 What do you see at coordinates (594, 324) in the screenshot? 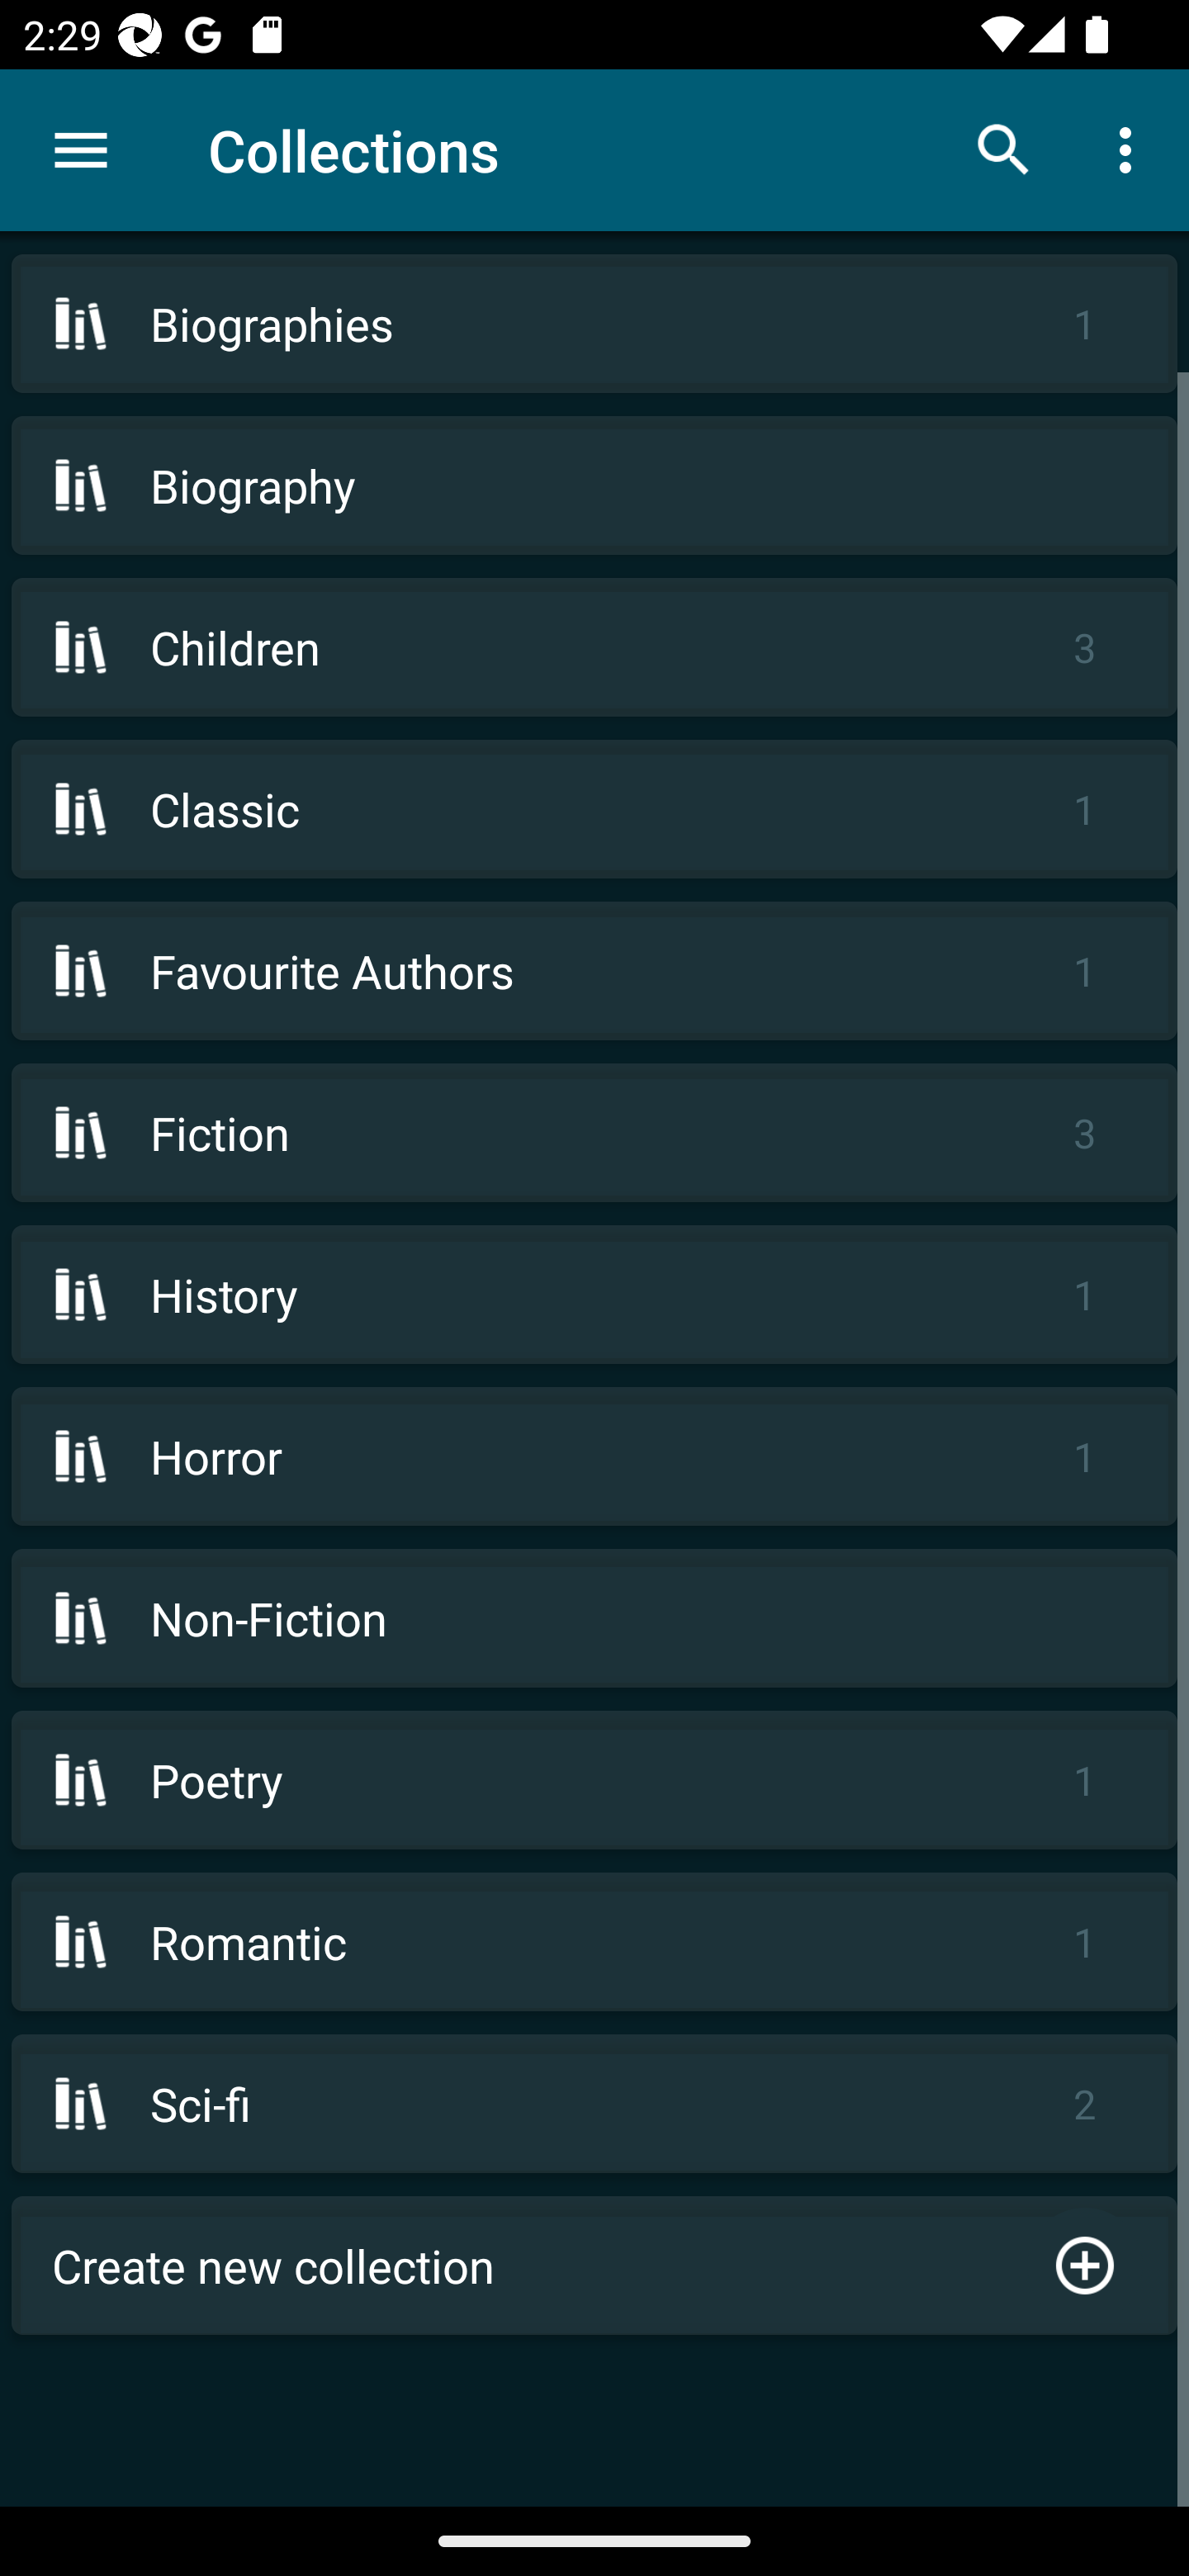
I see `Biographies 1` at bounding box center [594, 324].